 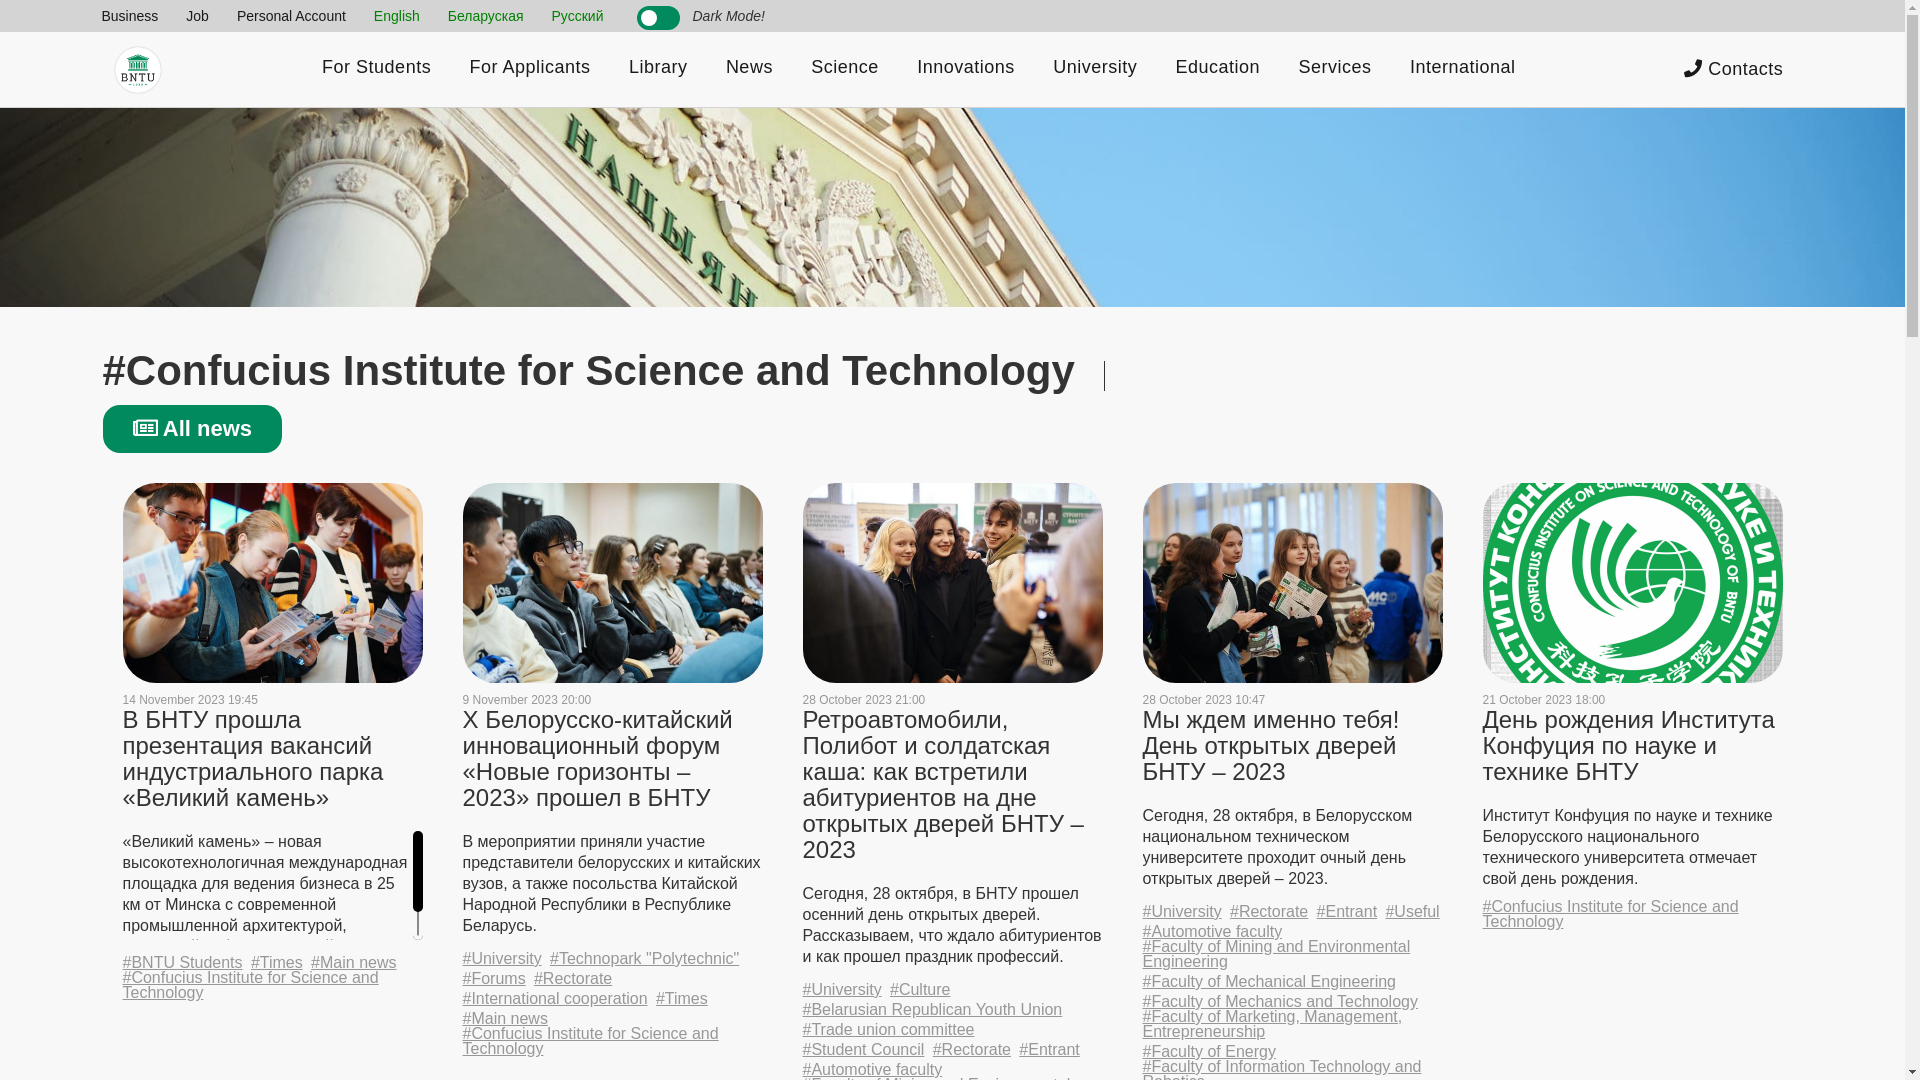 What do you see at coordinates (1632, 914) in the screenshot?
I see `#Confucius Institute for Science and Technology` at bounding box center [1632, 914].